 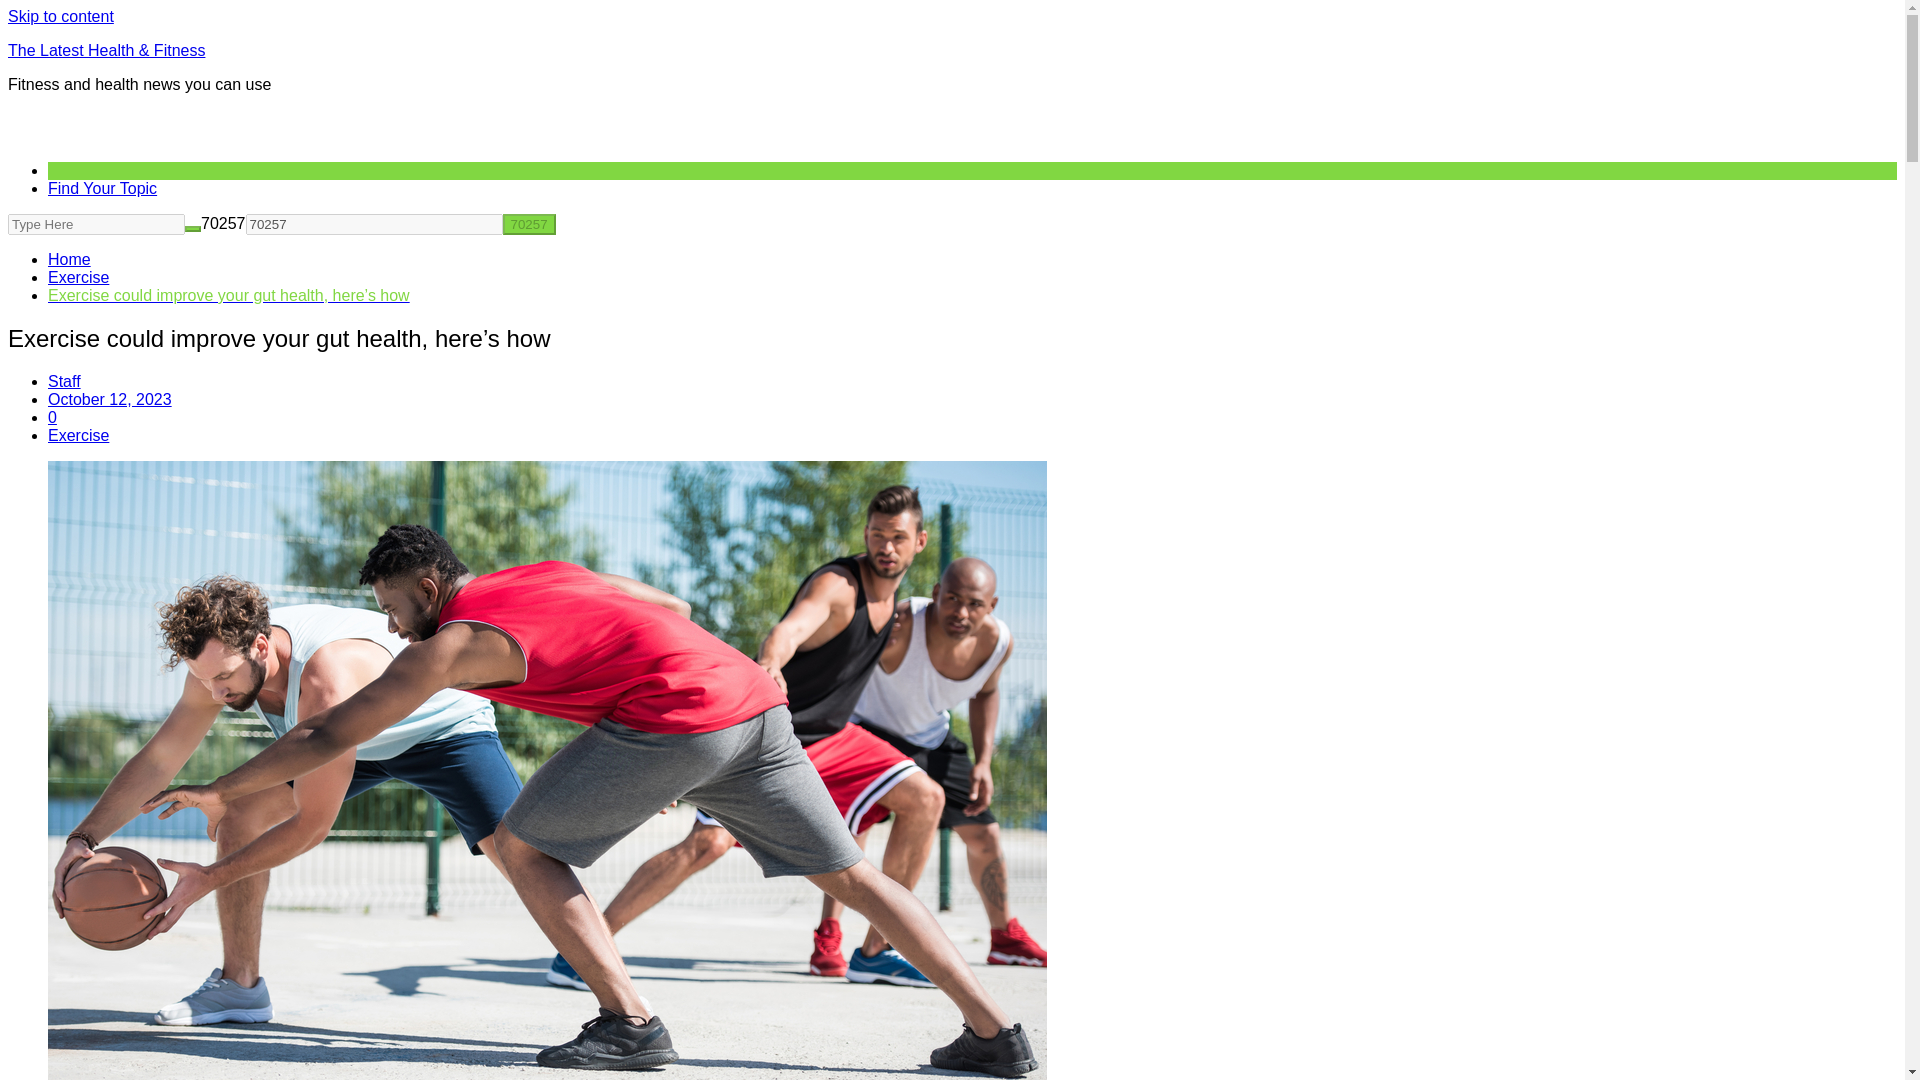 I want to click on Home, so click(x=69, y=258).